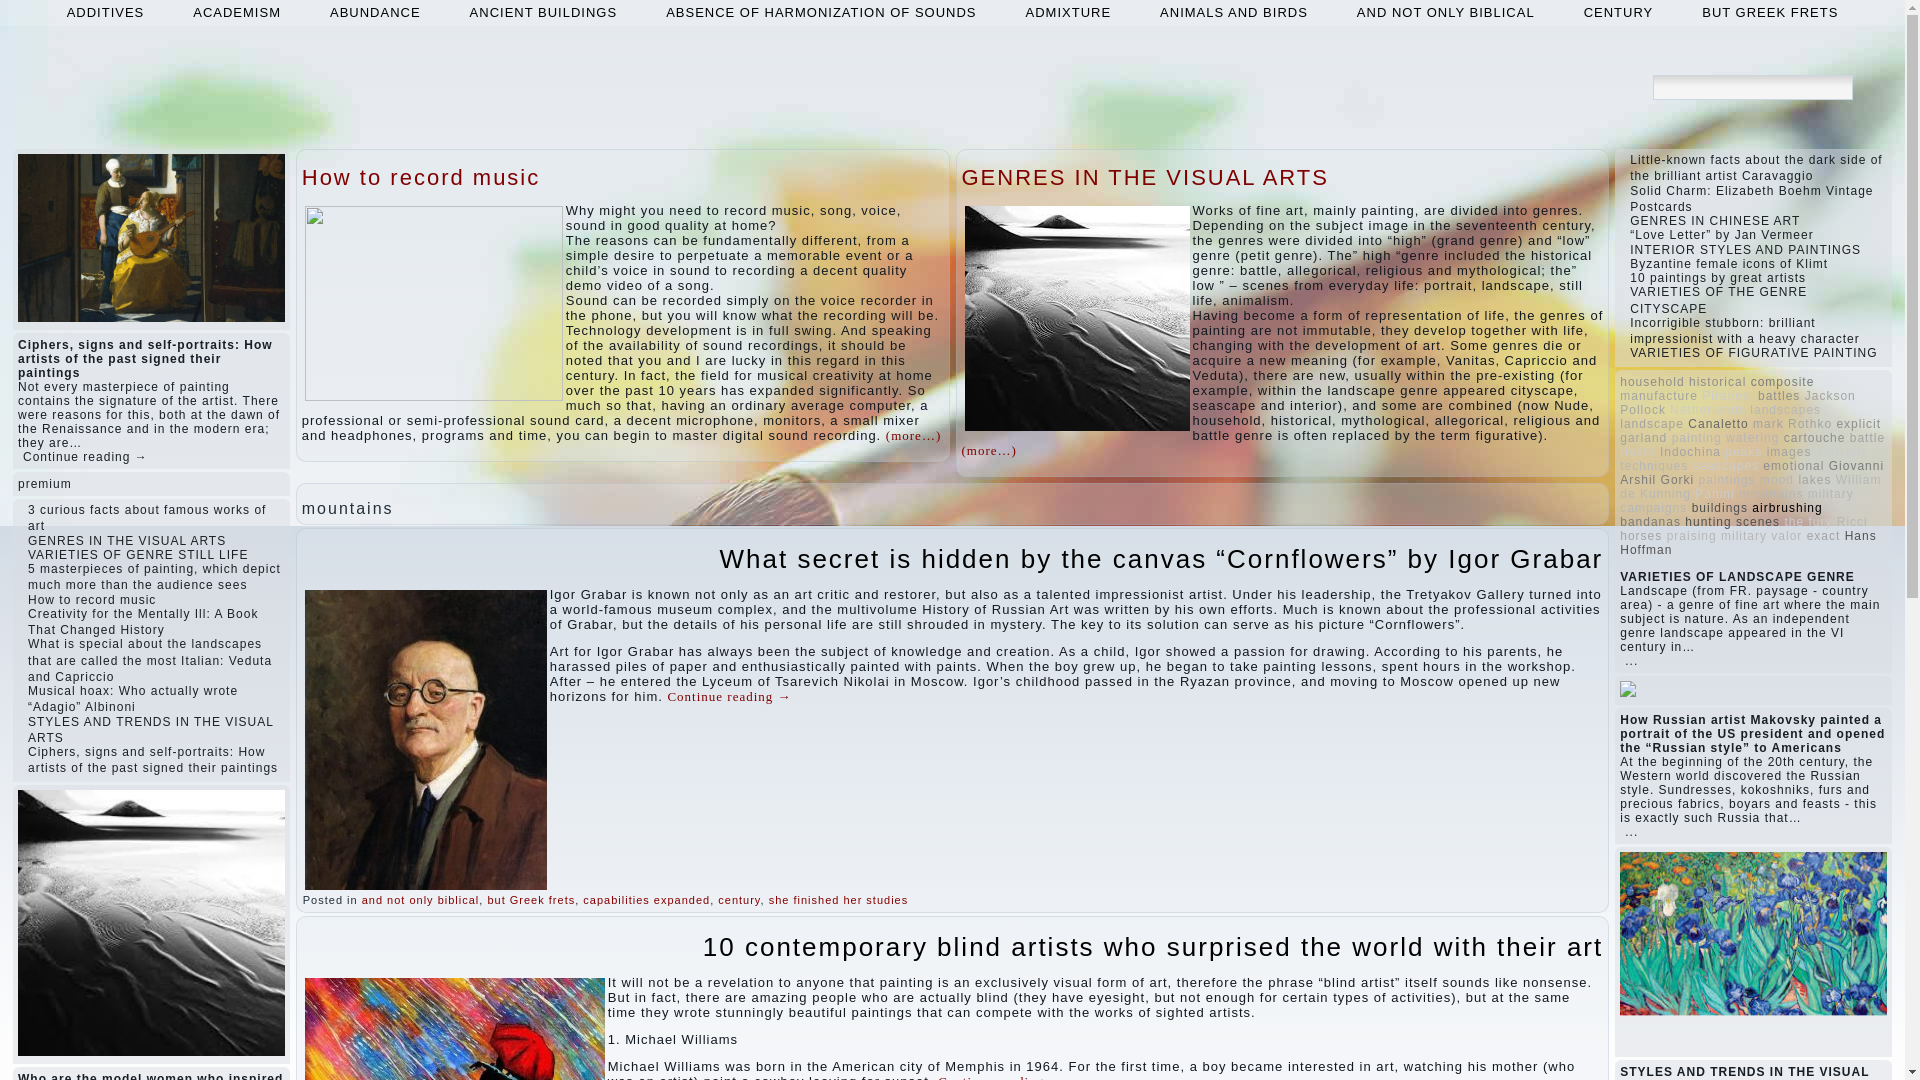 The image size is (1920, 1080). I want to click on CENTURY, so click(1619, 12).